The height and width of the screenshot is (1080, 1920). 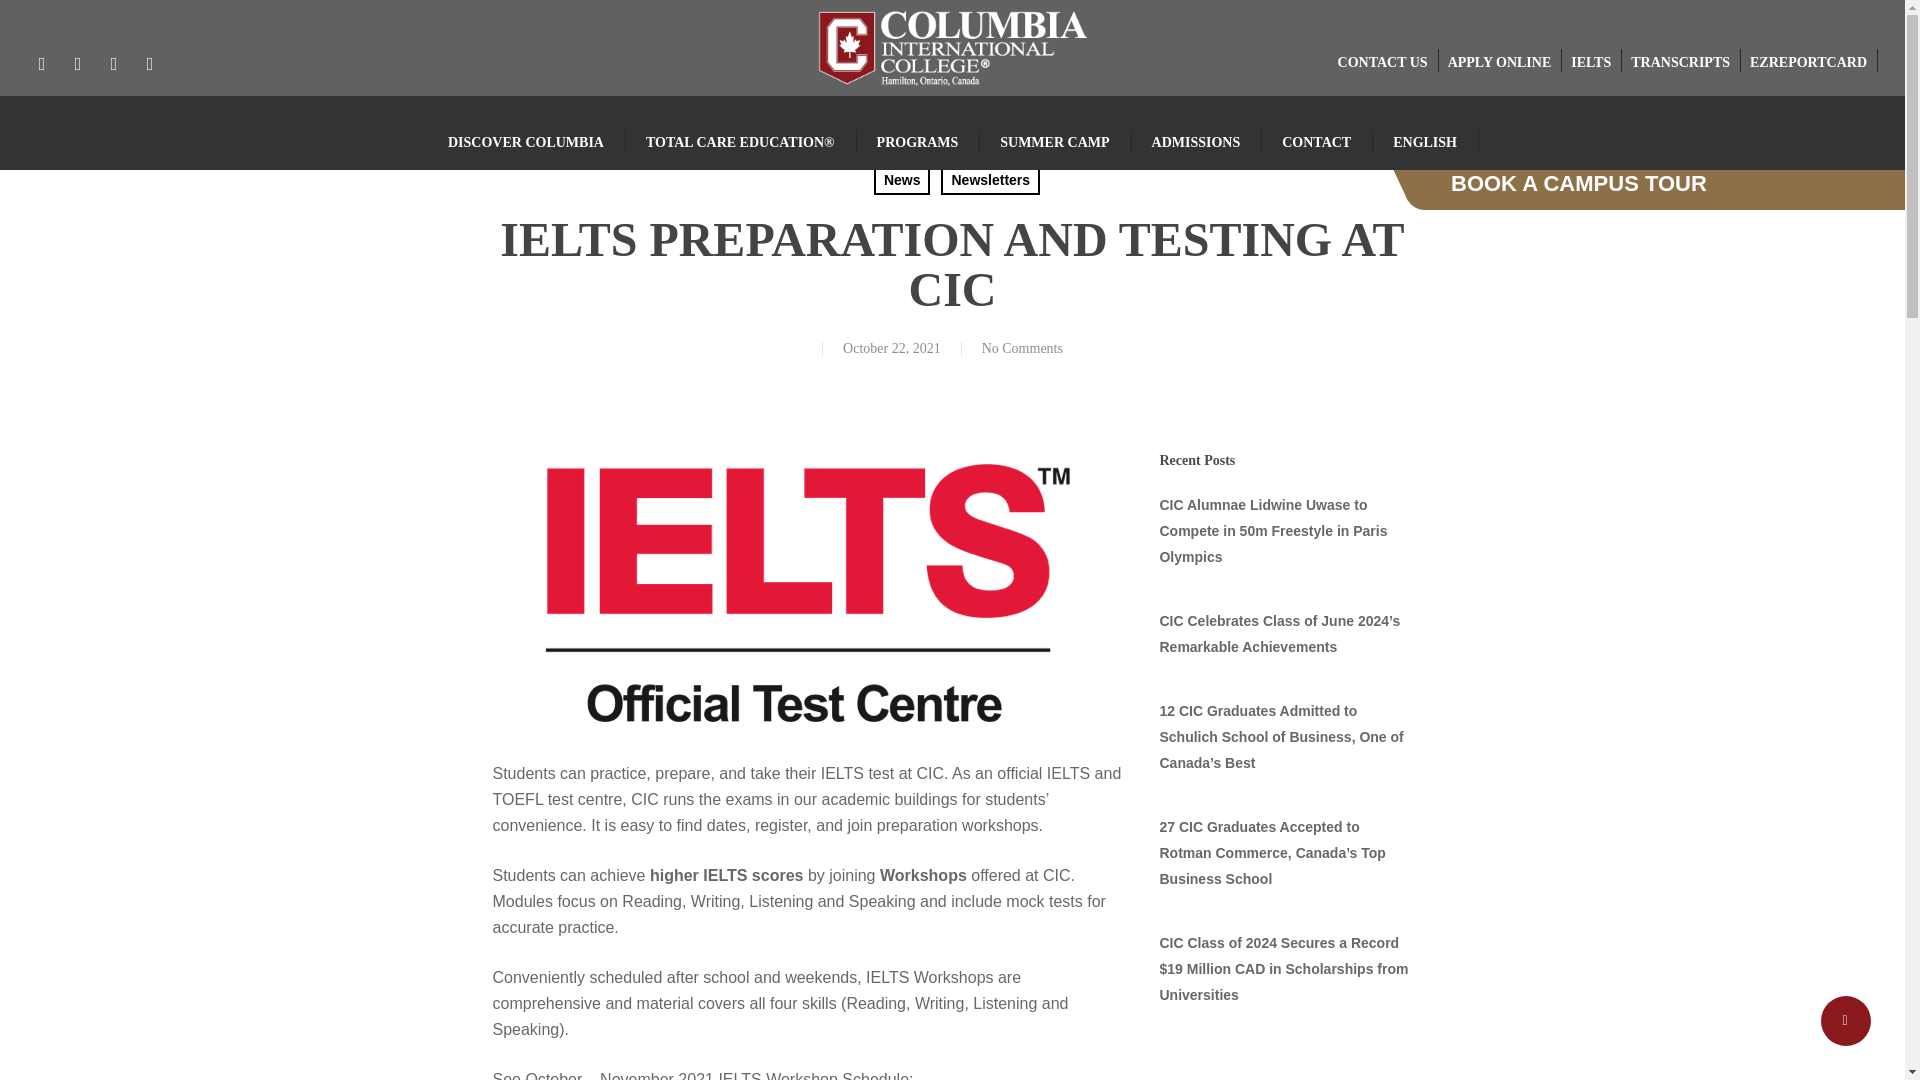 What do you see at coordinates (1425, 142) in the screenshot?
I see `English` at bounding box center [1425, 142].